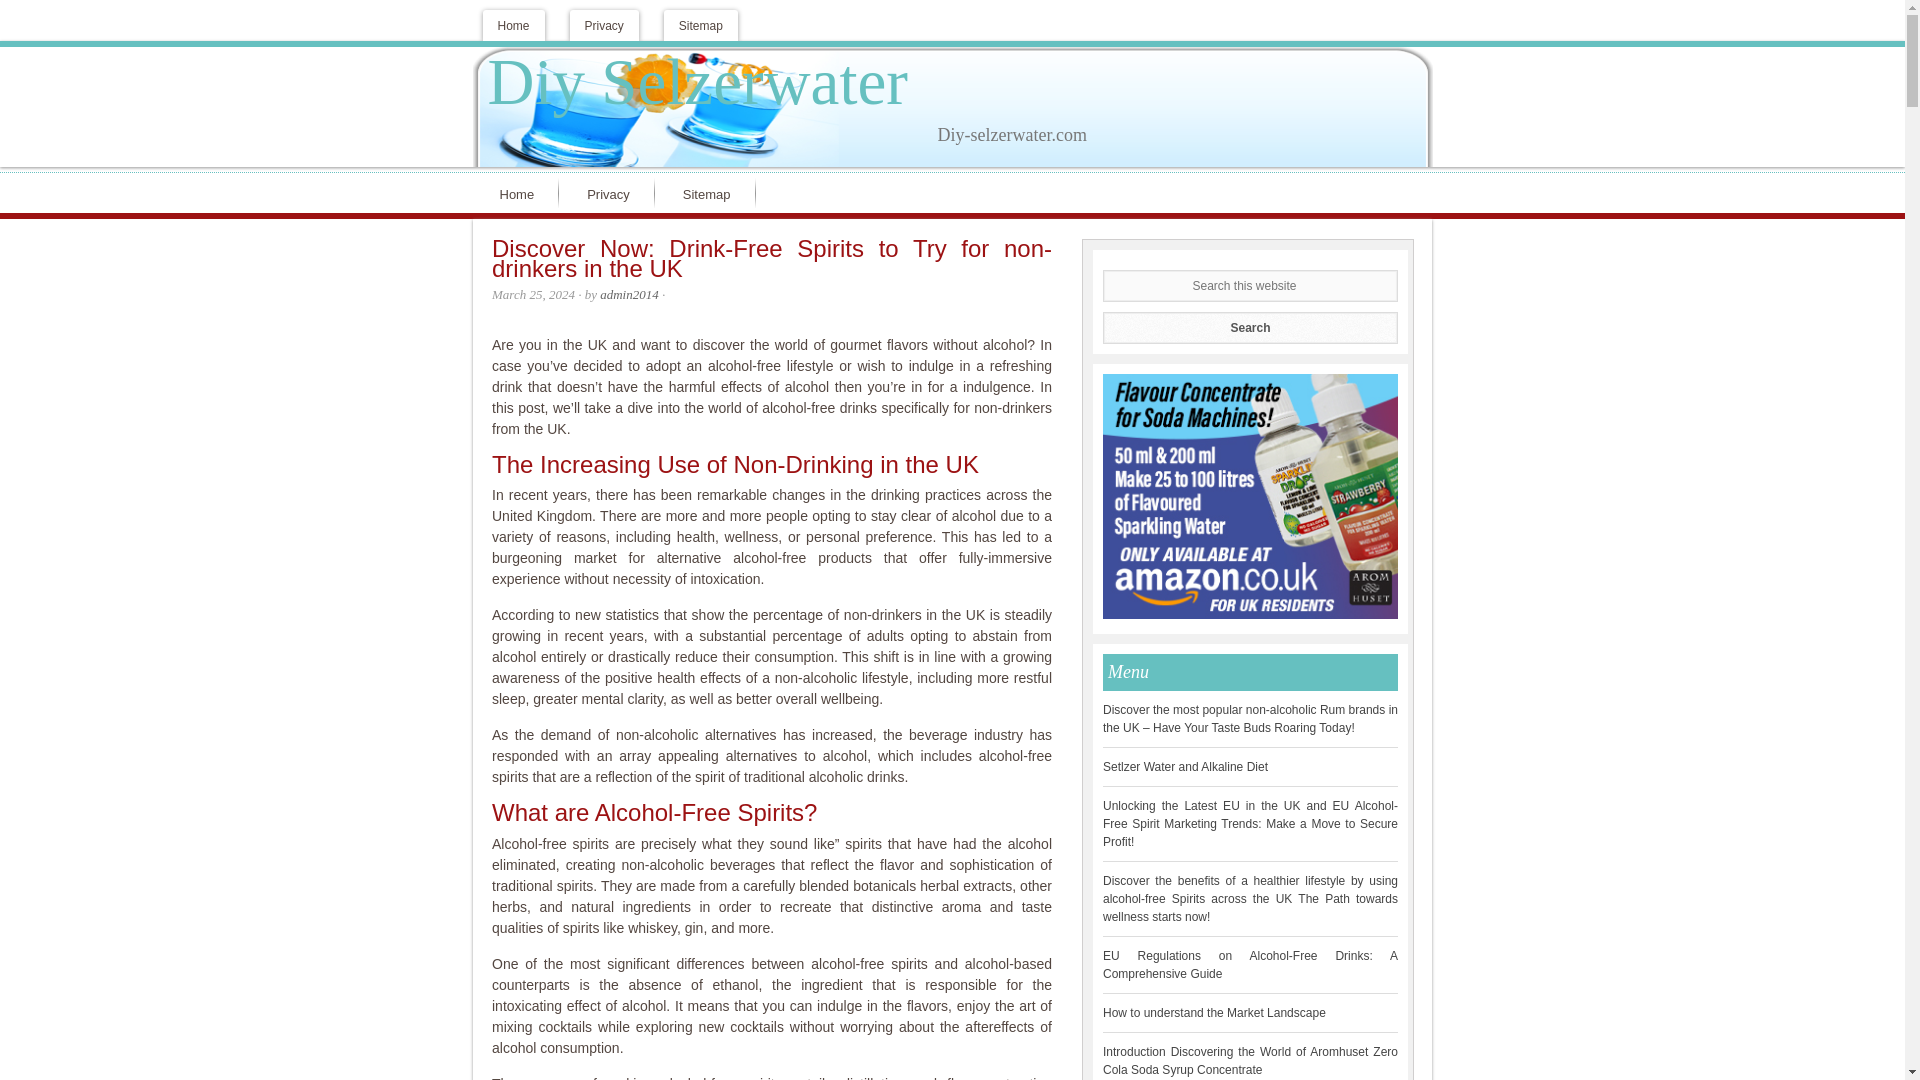 This screenshot has width=1920, height=1080. I want to click on Privacy, so click(604, 25).